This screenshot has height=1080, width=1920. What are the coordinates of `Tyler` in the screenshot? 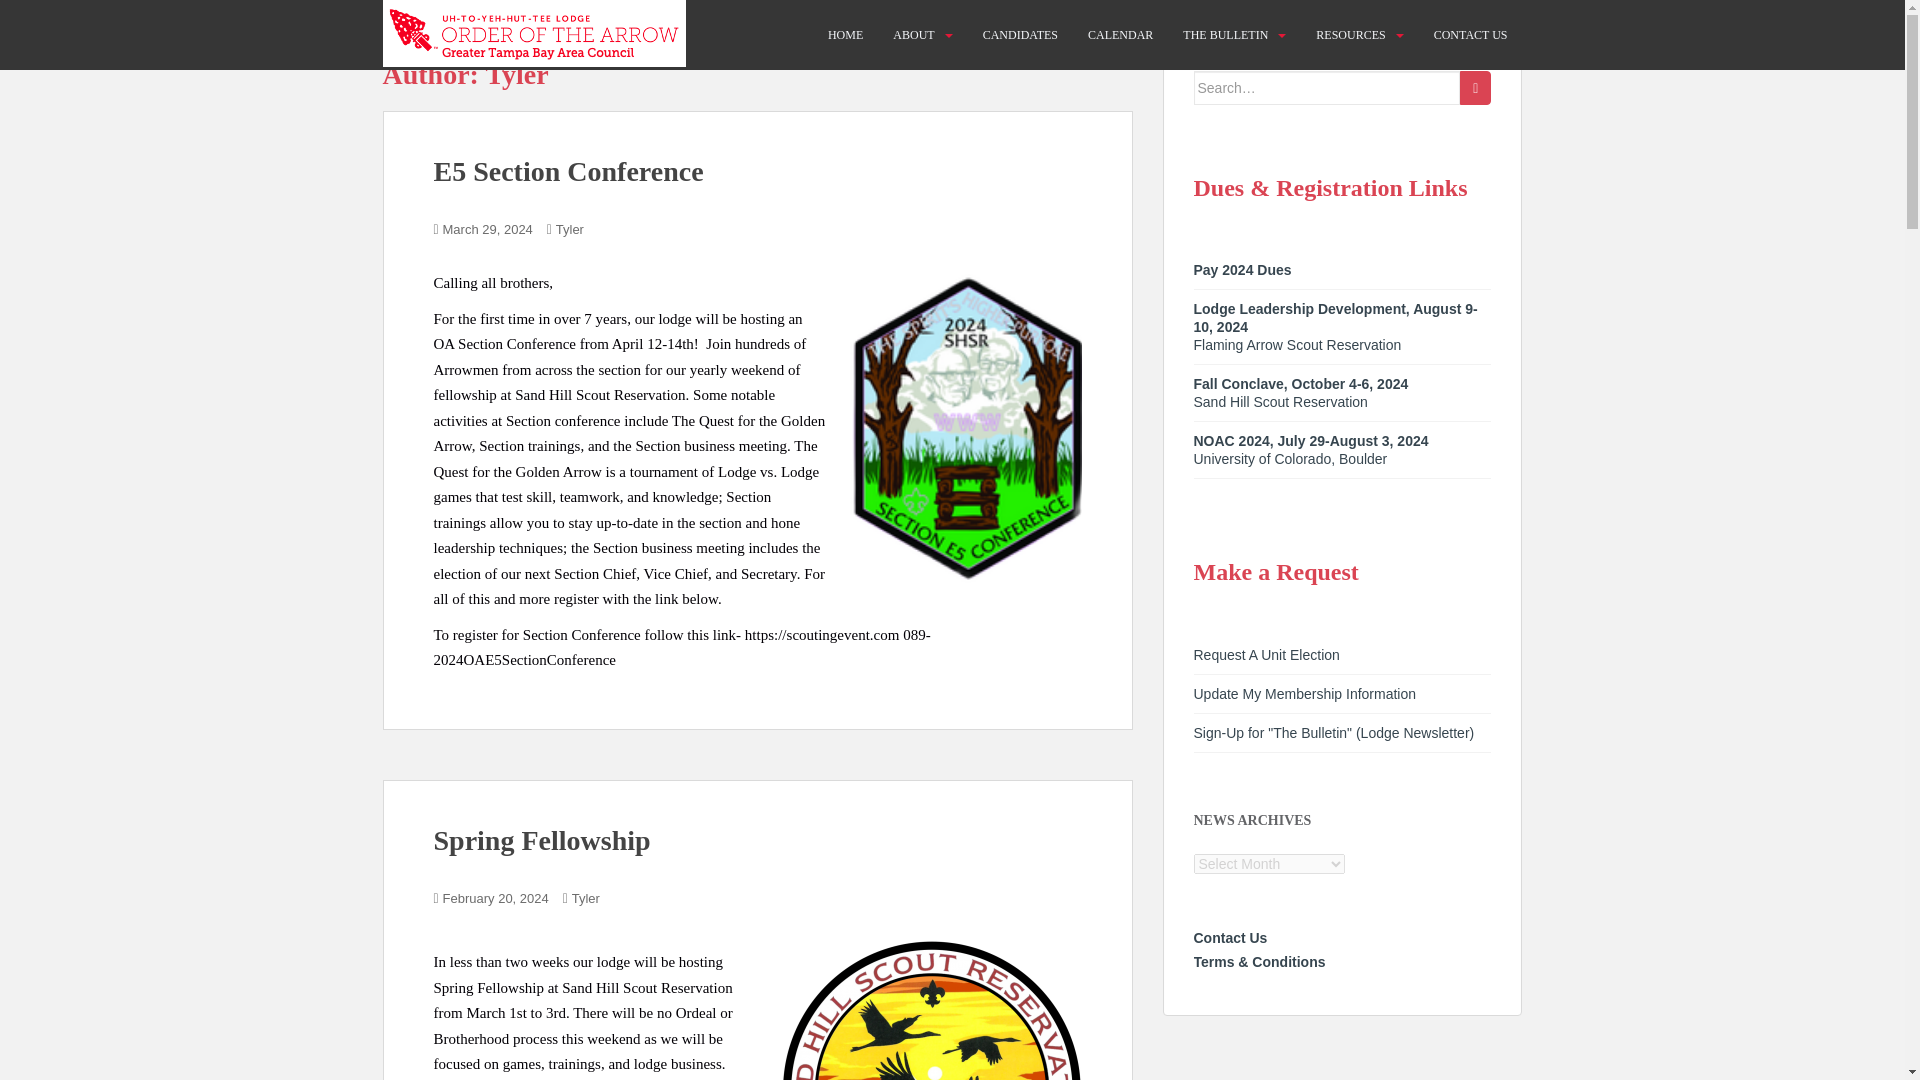 It's located at (570, 229).